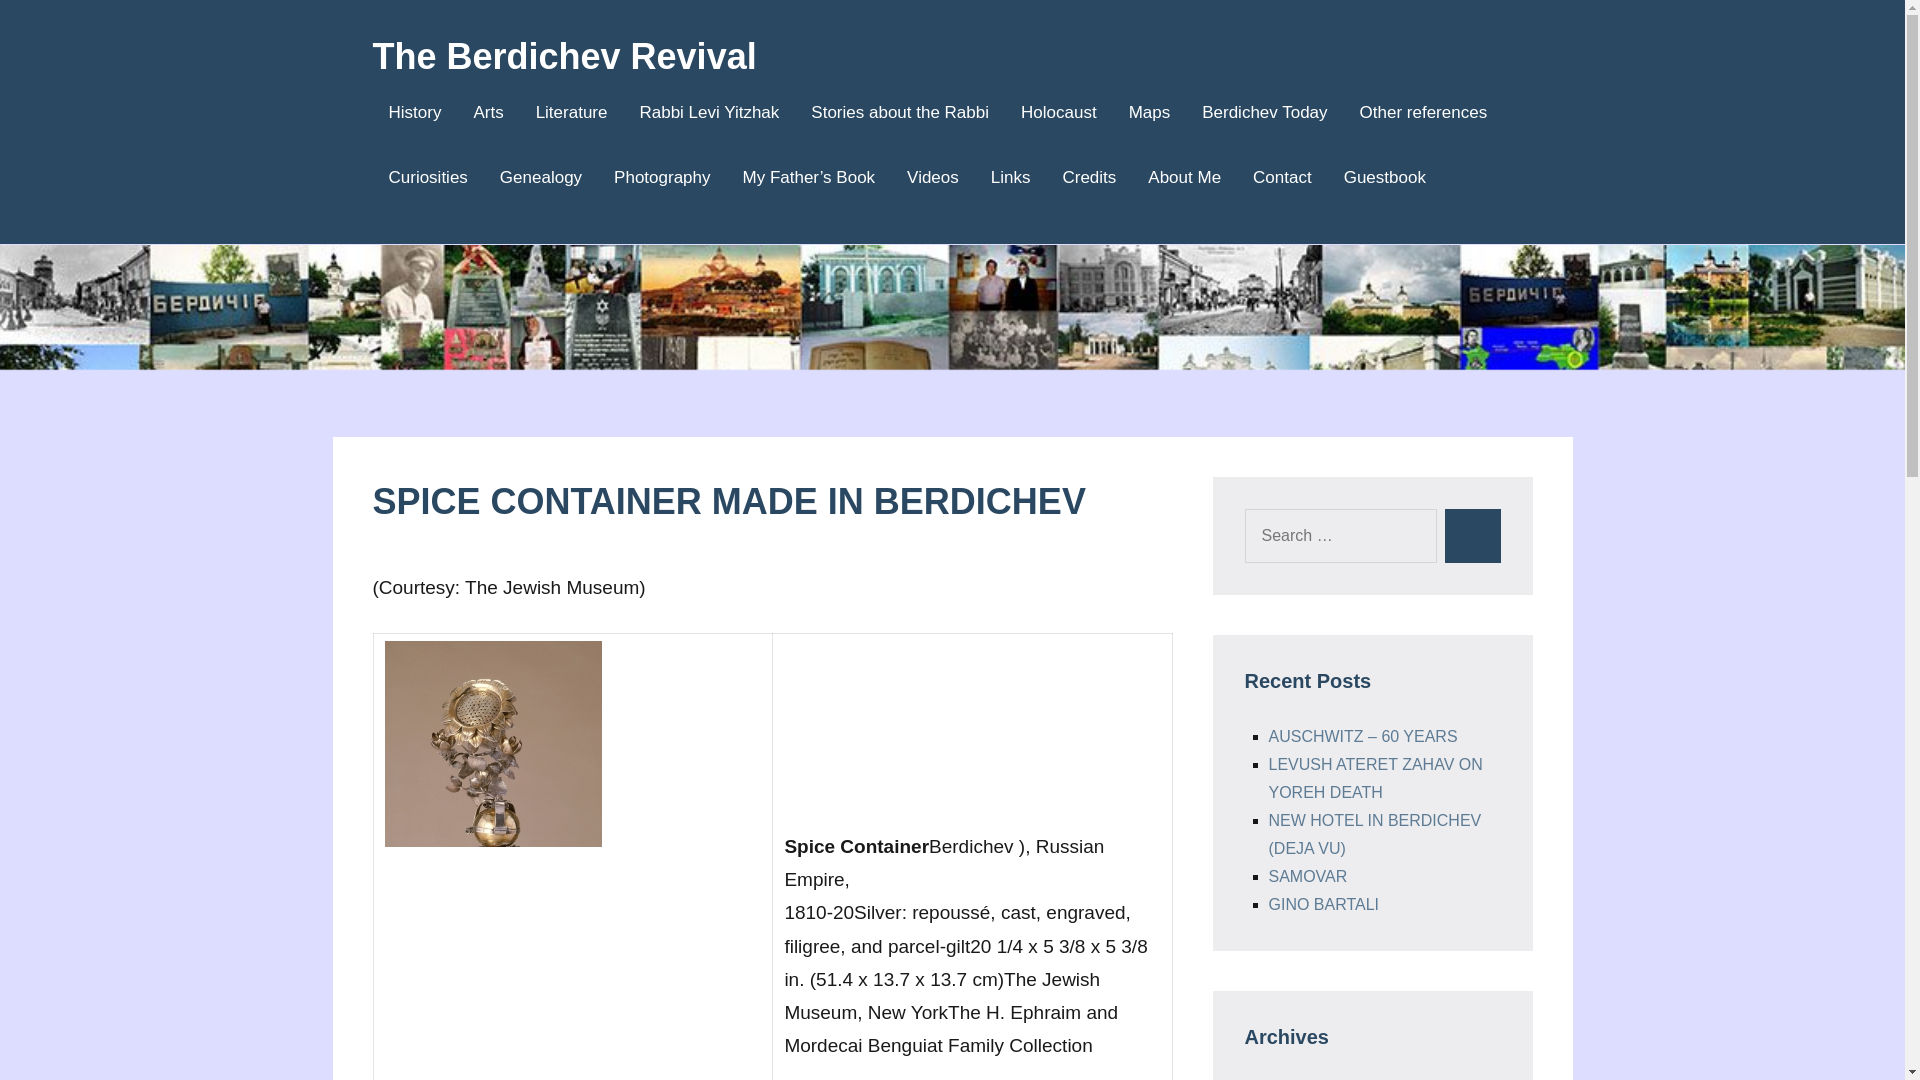 This screenshot has height=1080, width=1920. What do you see at coordinates (932, 178) in the screenshot?
I see `Videos` at bounding box center [932, 178].